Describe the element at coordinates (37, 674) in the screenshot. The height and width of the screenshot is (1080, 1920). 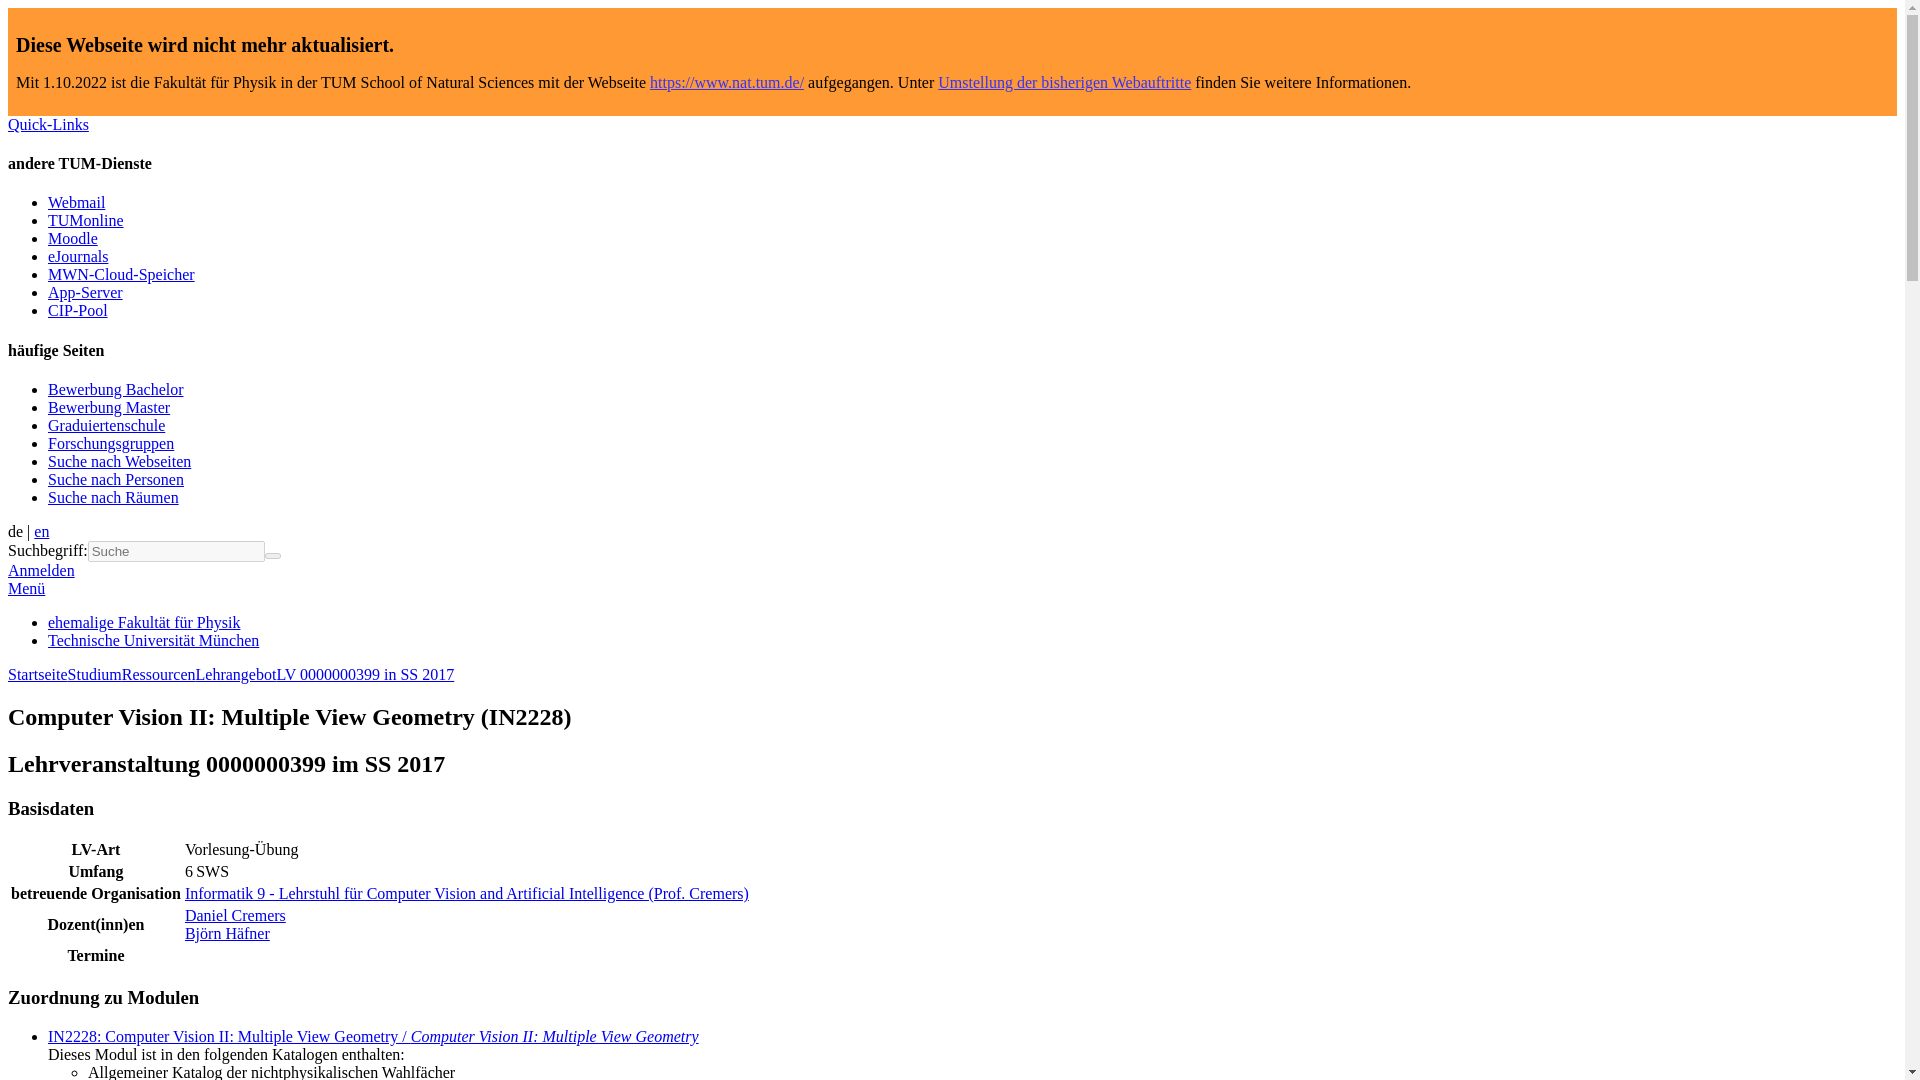
I see `Startseite` at that location.